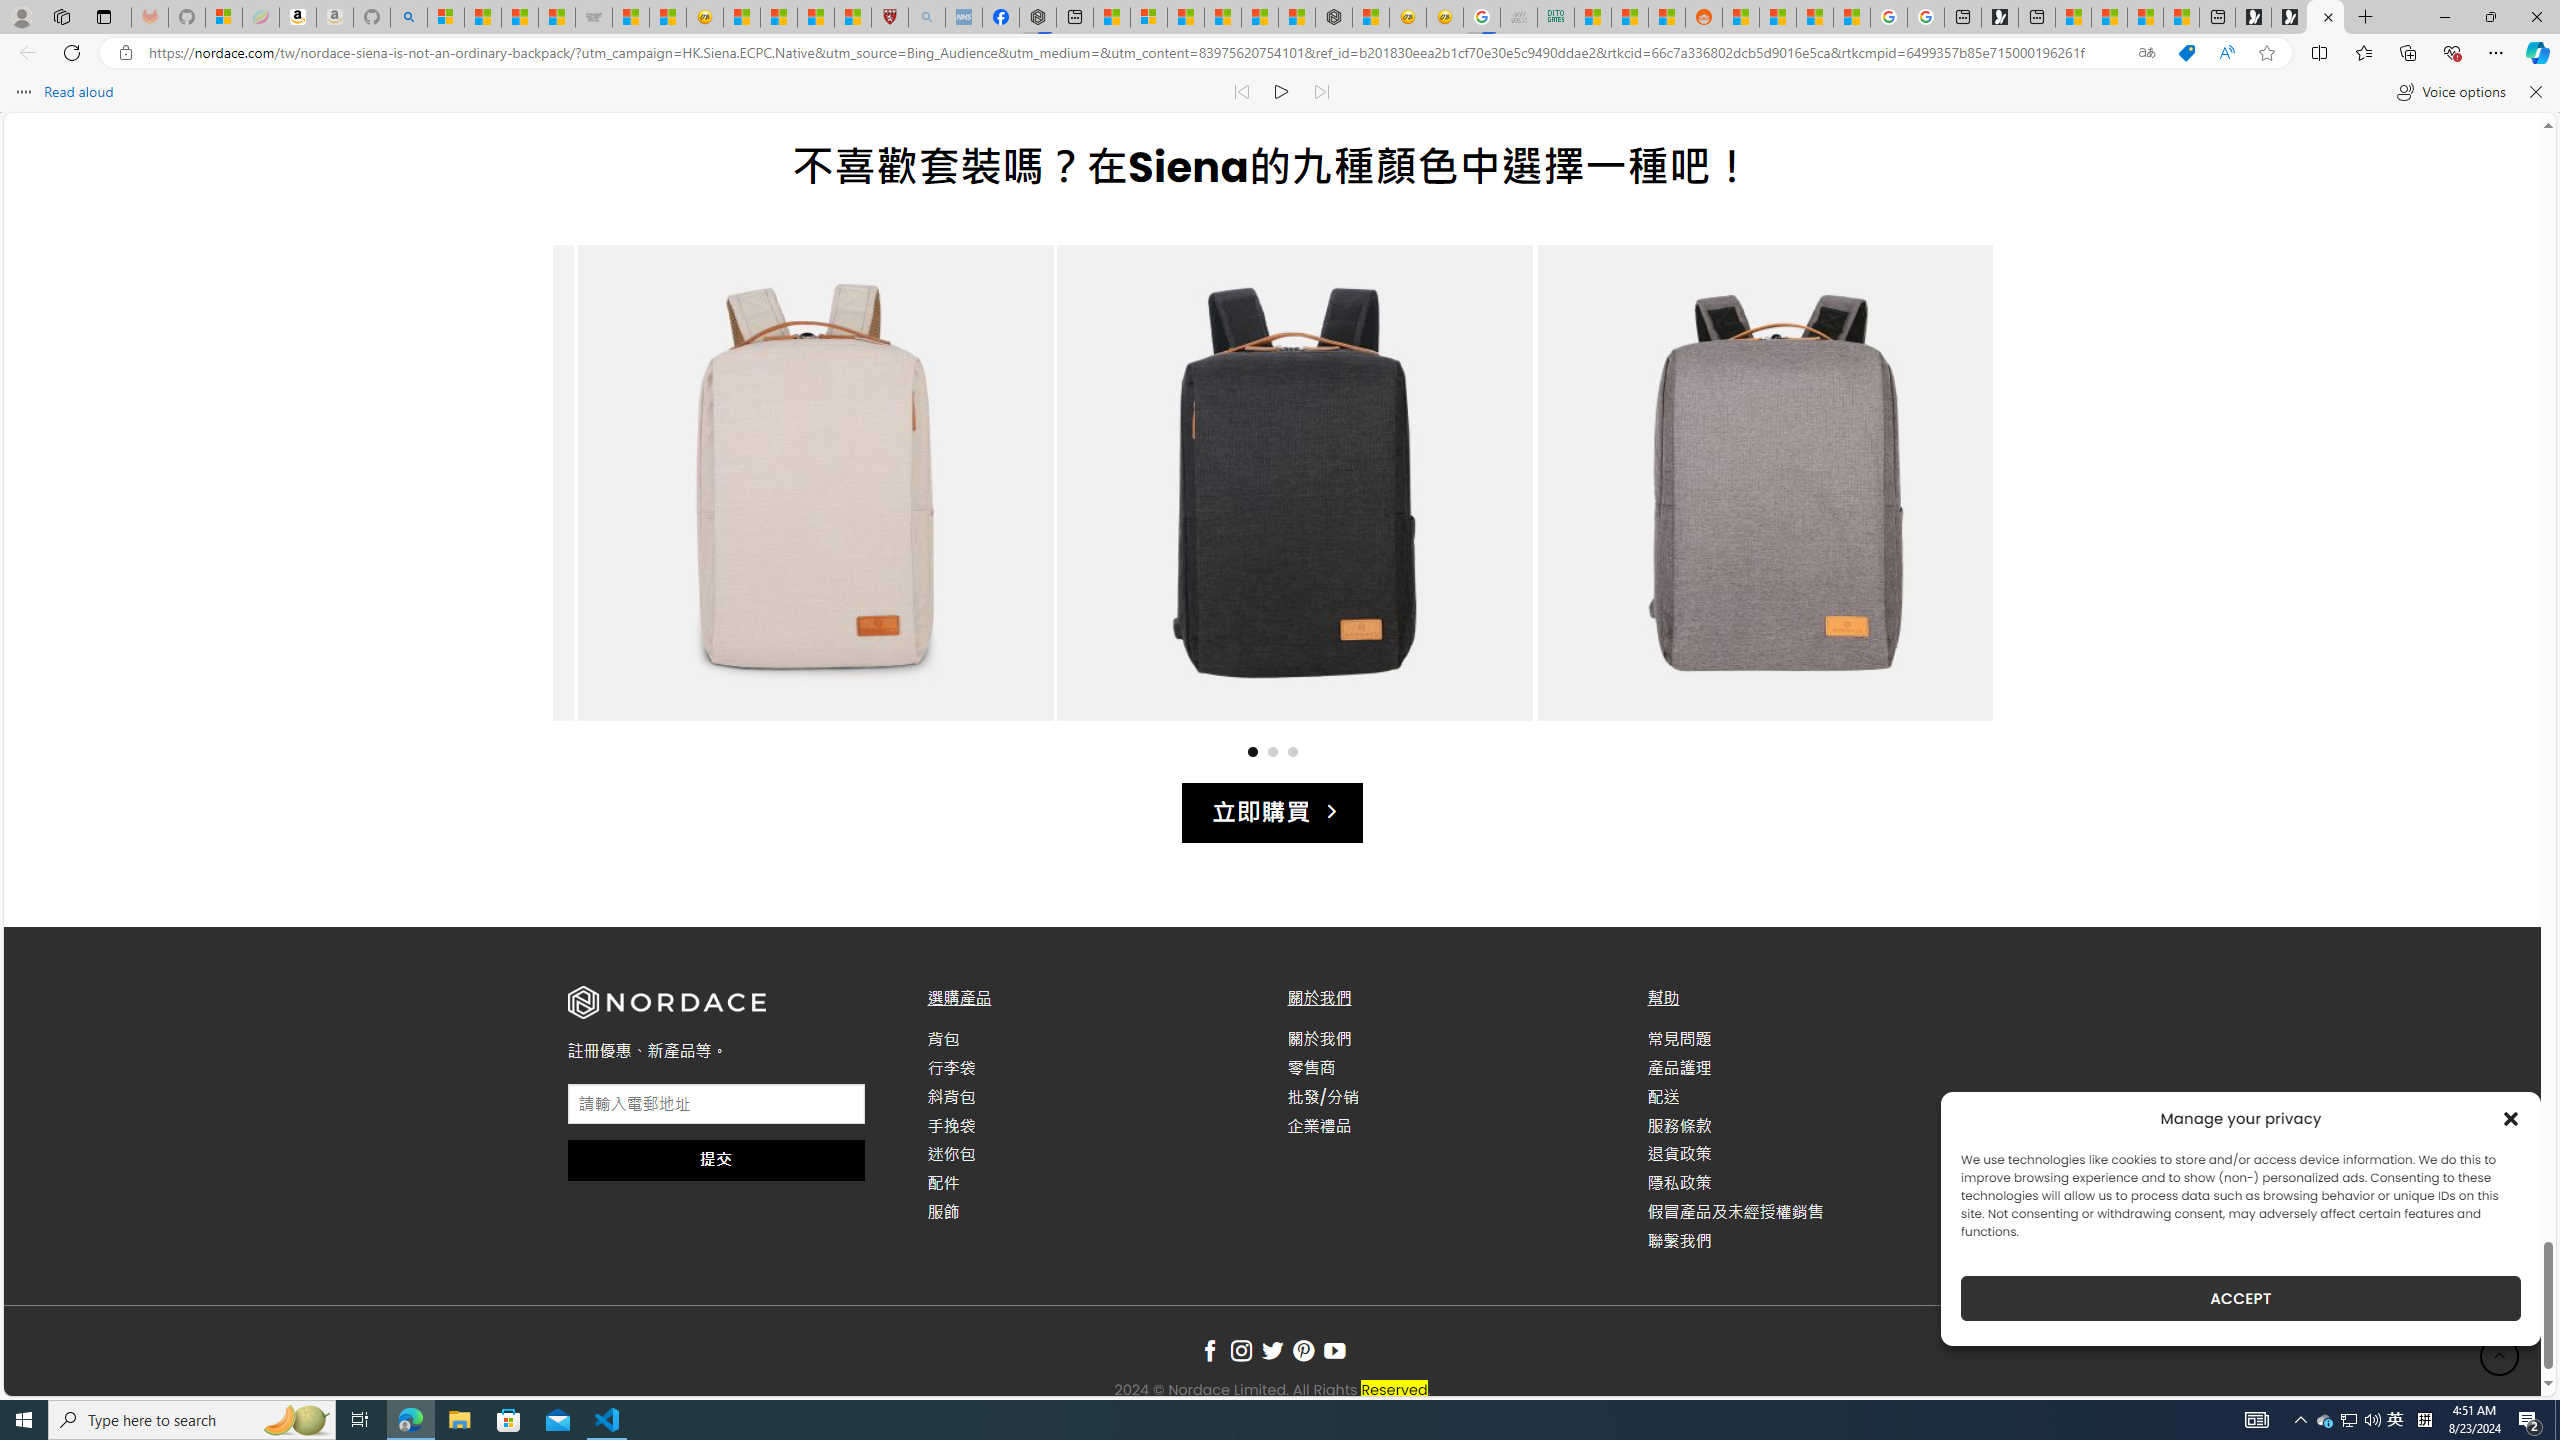 The height and width of the screenshot is (1440, 2560). Describe the element at coordinates (1272, 751) in the screenshot. I see `Page dot 2` at that location.